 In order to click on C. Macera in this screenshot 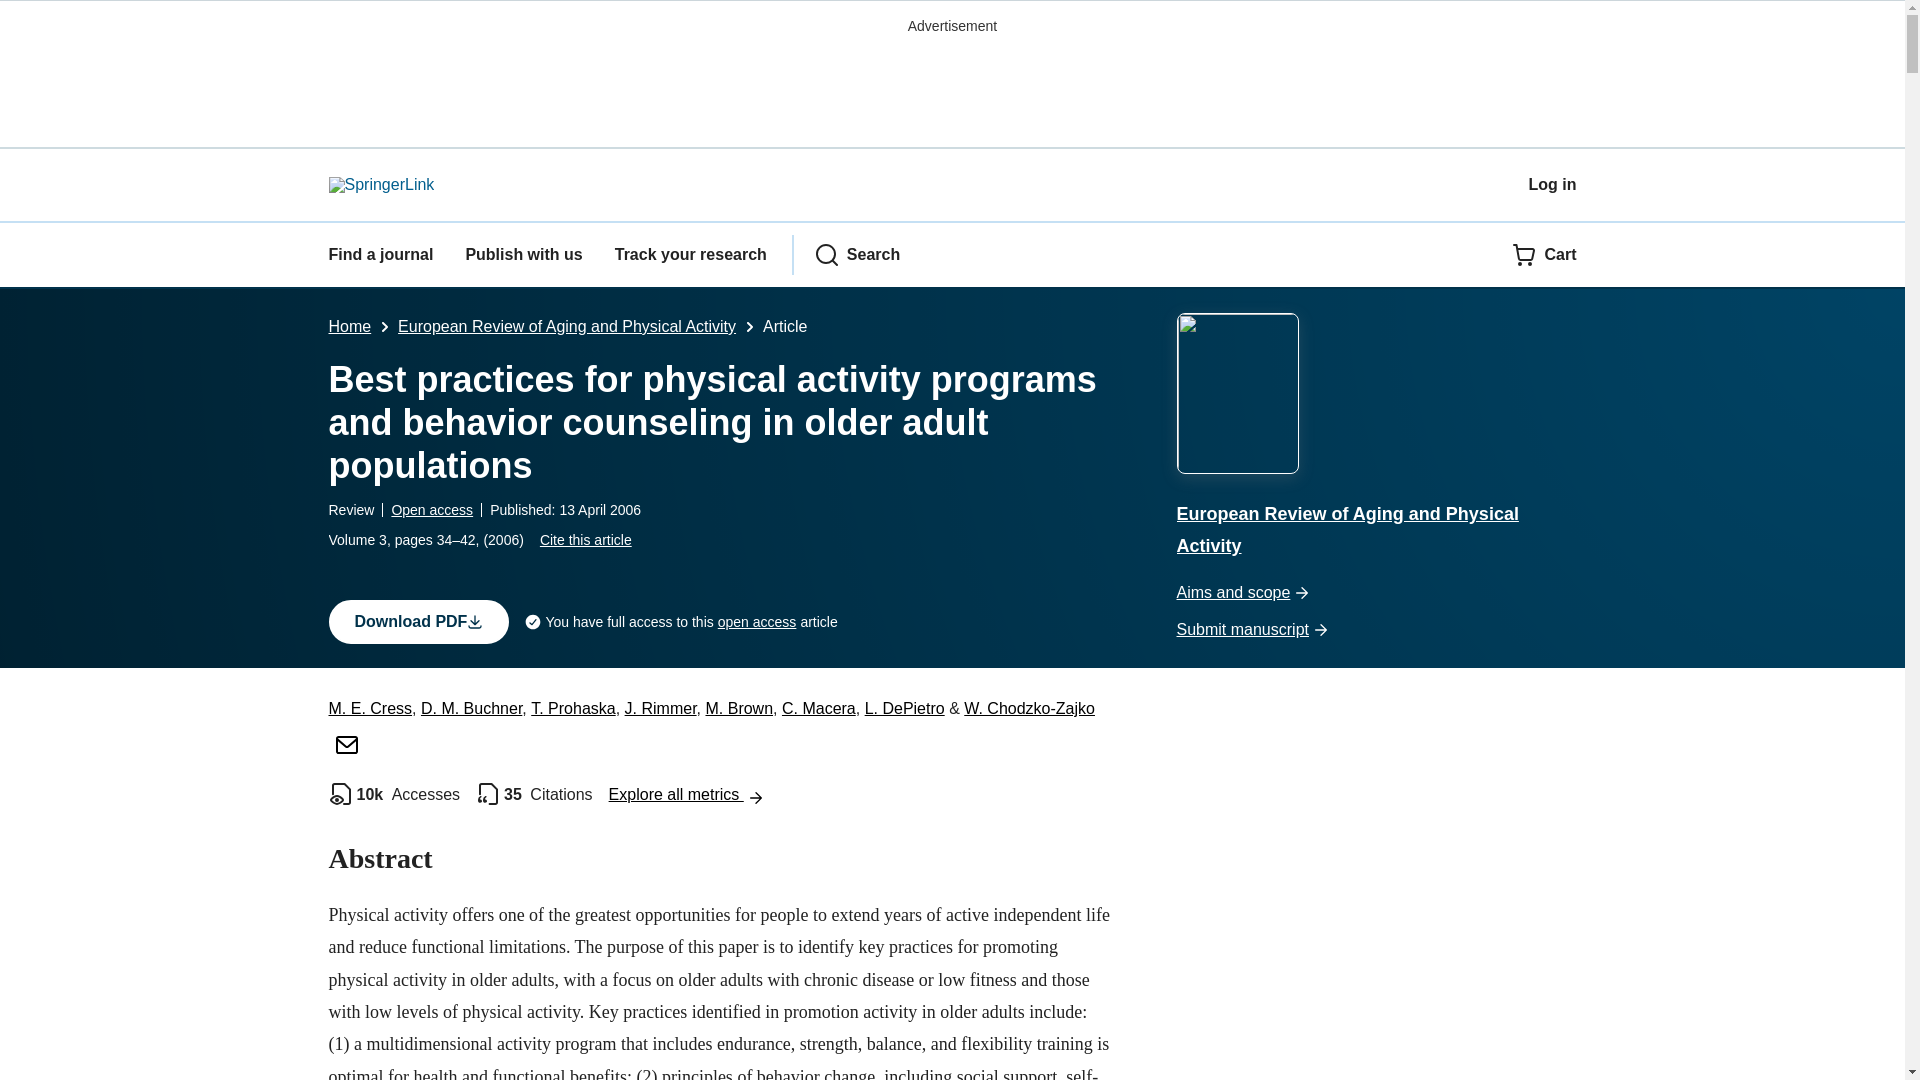, I will do `click(818, 708)`.